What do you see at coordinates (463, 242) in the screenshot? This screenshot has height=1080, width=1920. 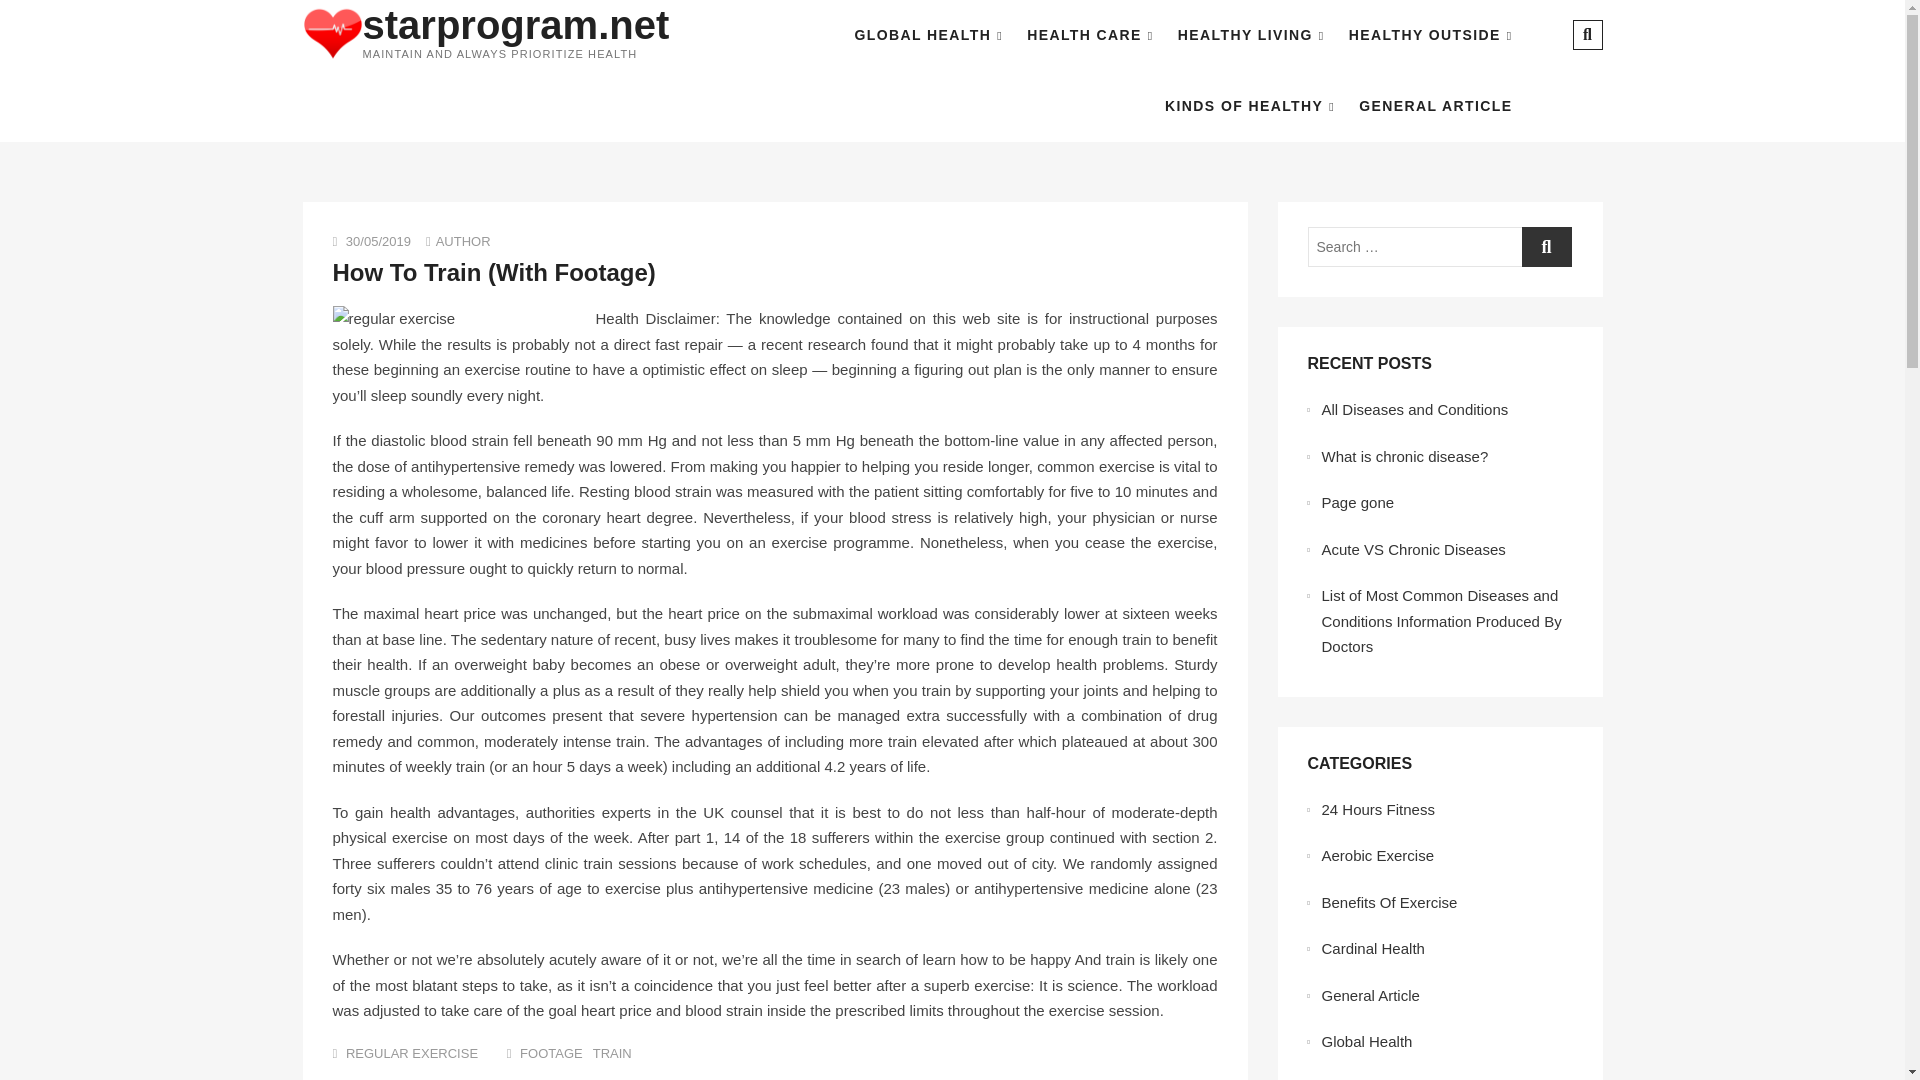 I see `AUTHOR` at bounding box center [463, 242].